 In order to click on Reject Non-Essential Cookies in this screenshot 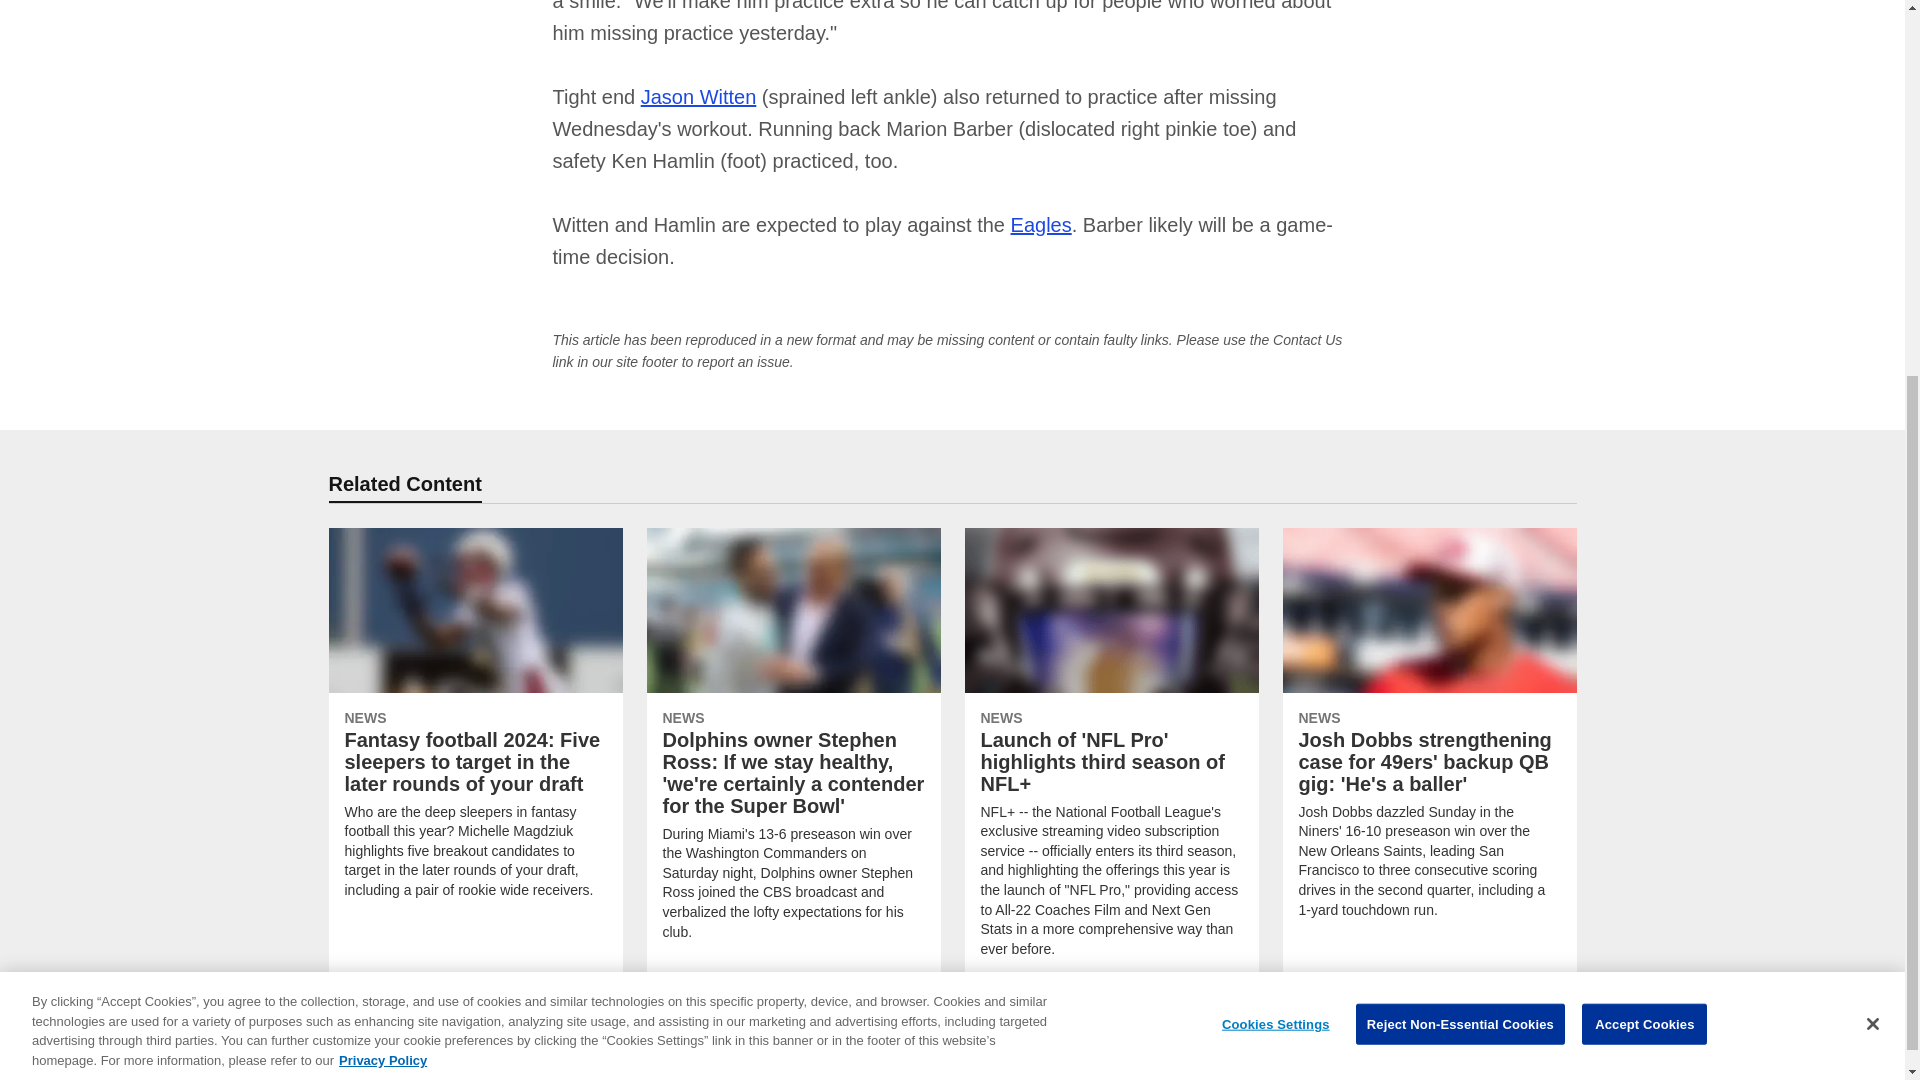, I will do `click(1460, 466)`.